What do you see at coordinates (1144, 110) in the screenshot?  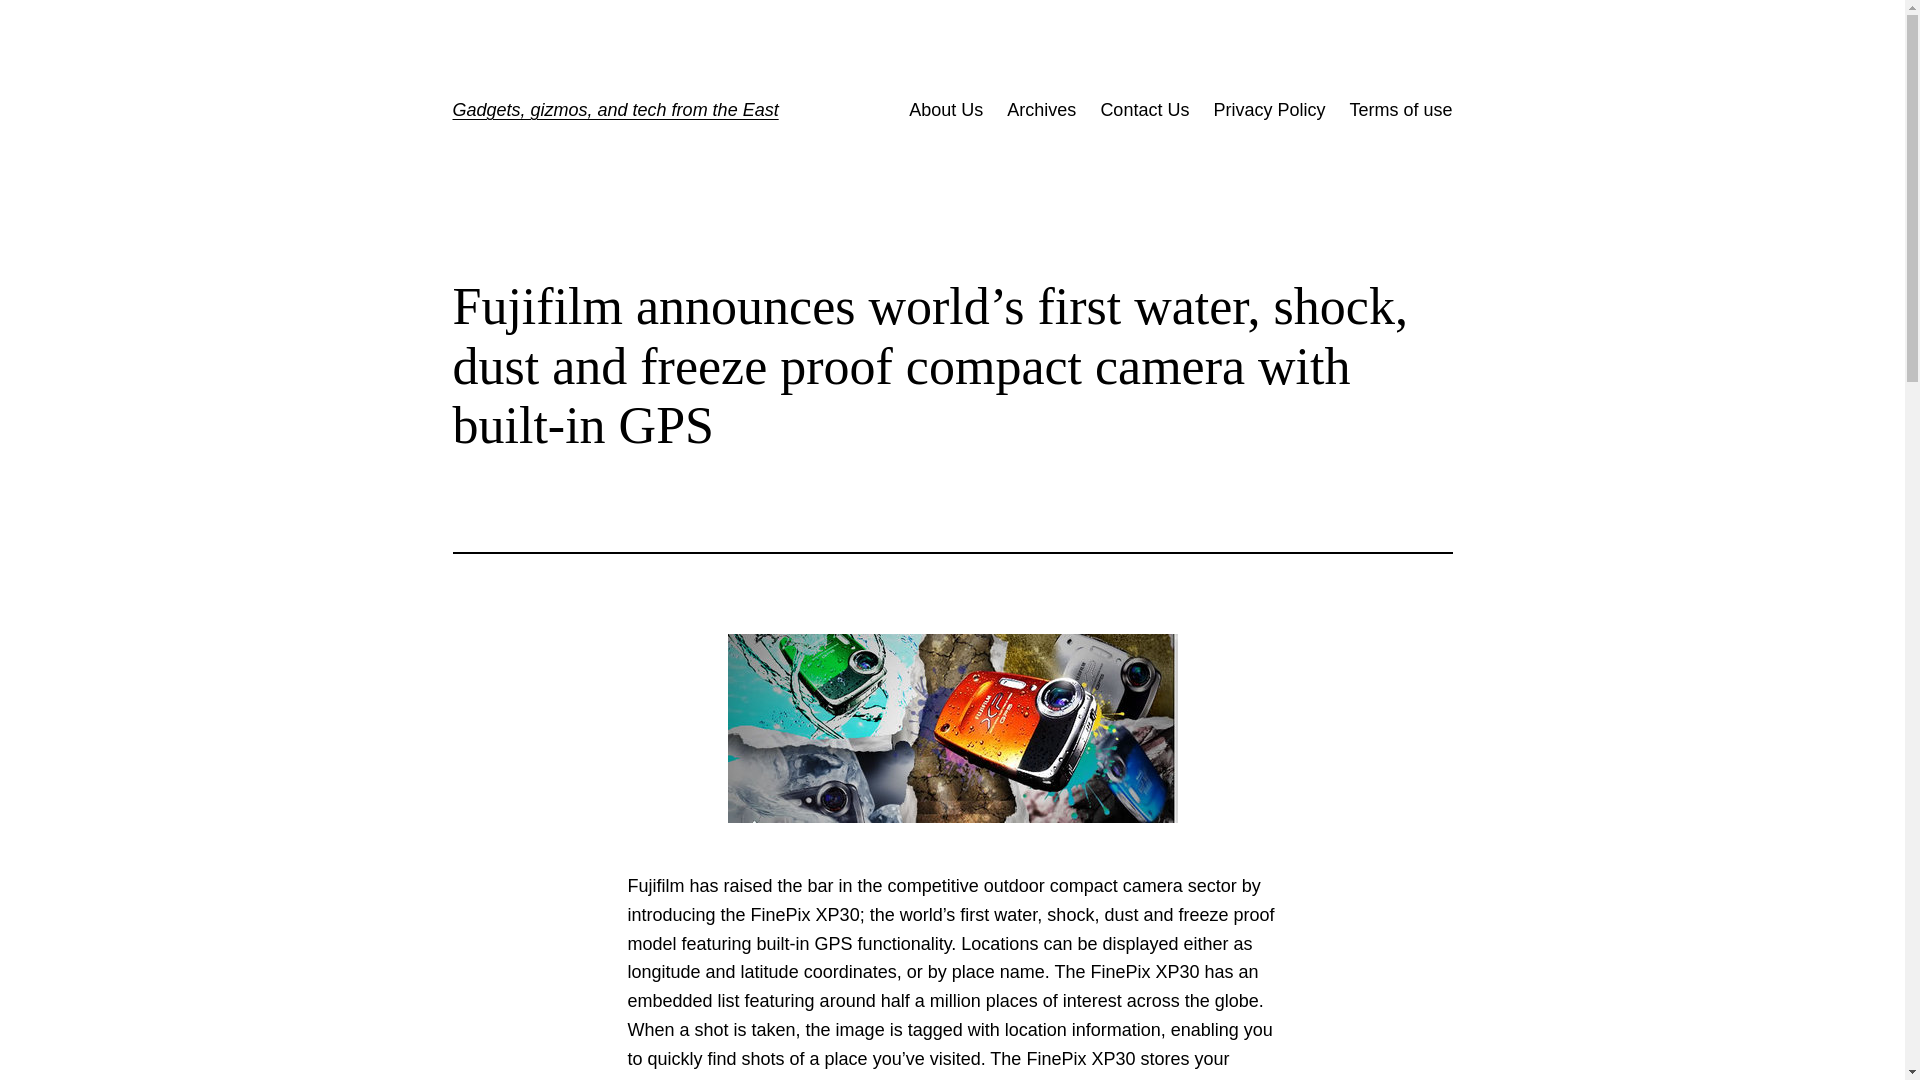 I see `Contact Us` at bounding box center [1144, 110].